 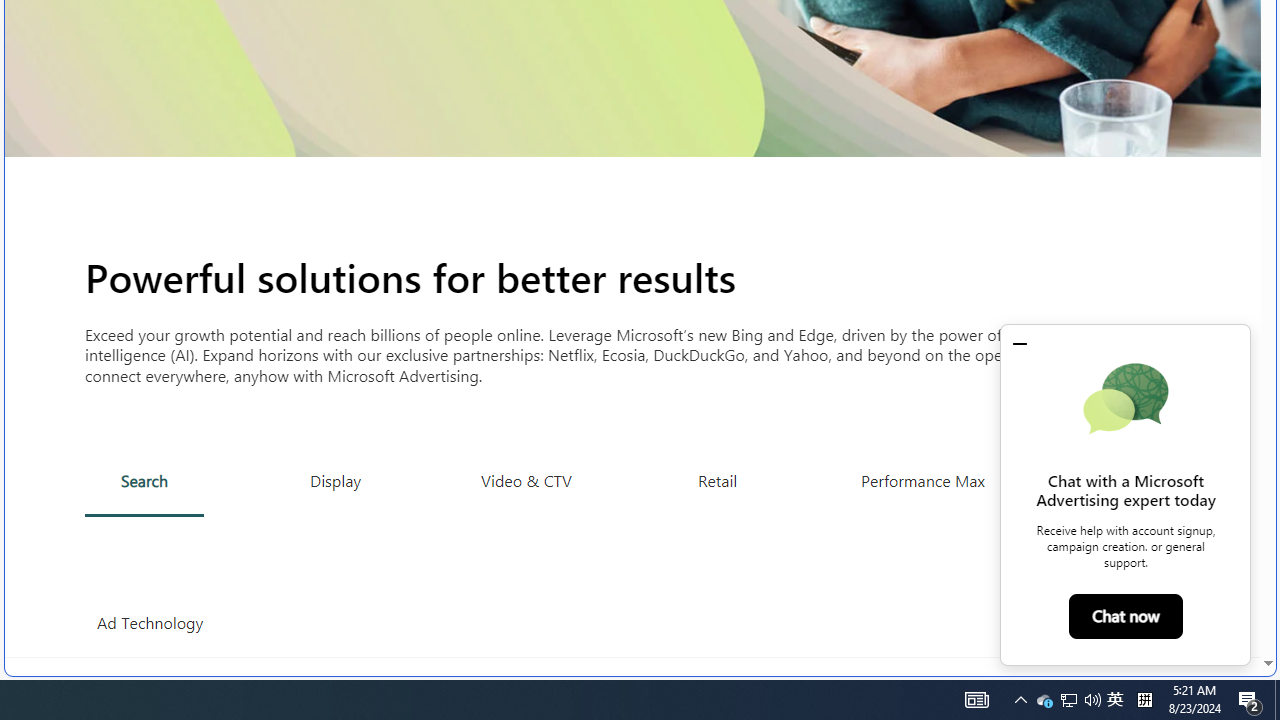 I want to click on Video & CTV, so click(x=526, y=480).